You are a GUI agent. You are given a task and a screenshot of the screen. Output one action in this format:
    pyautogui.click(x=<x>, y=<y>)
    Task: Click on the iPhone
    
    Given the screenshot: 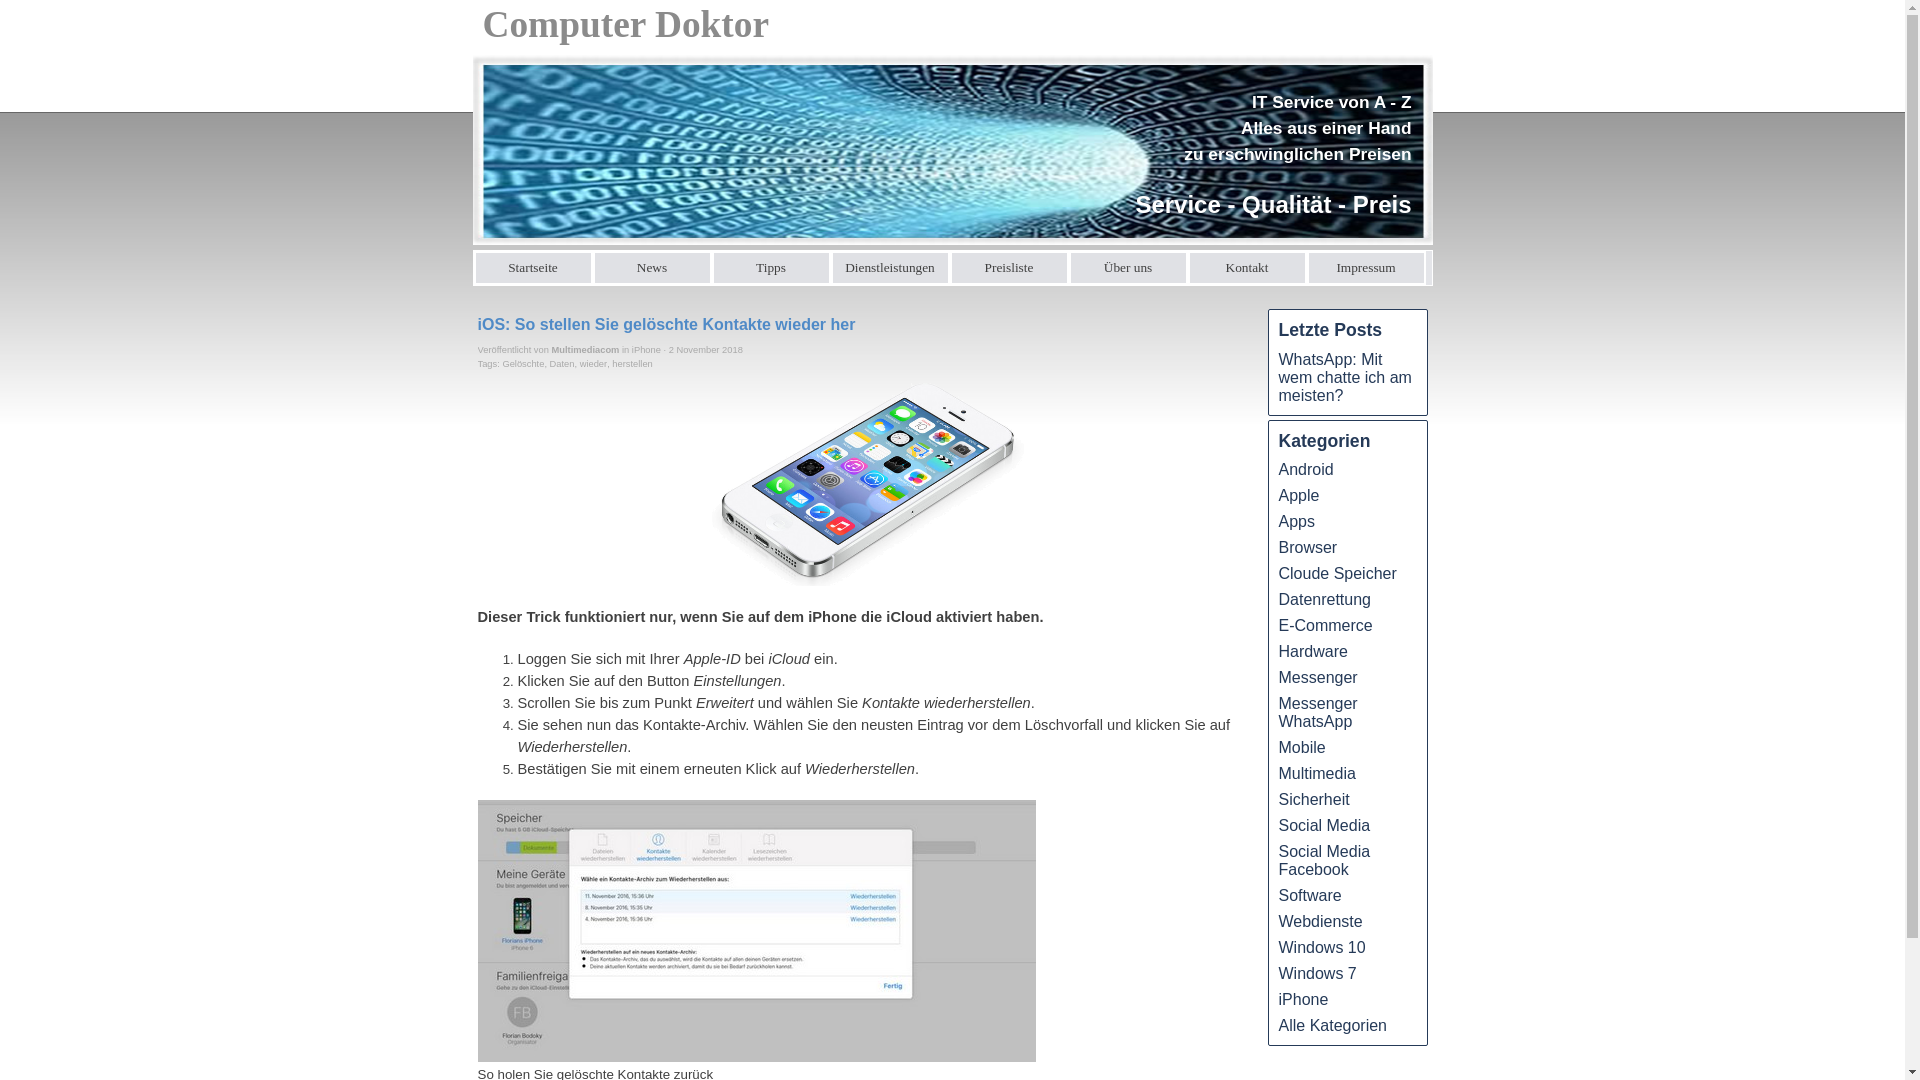 What is the action you would take?
    pyautogui.click(x=646, y=350)
    